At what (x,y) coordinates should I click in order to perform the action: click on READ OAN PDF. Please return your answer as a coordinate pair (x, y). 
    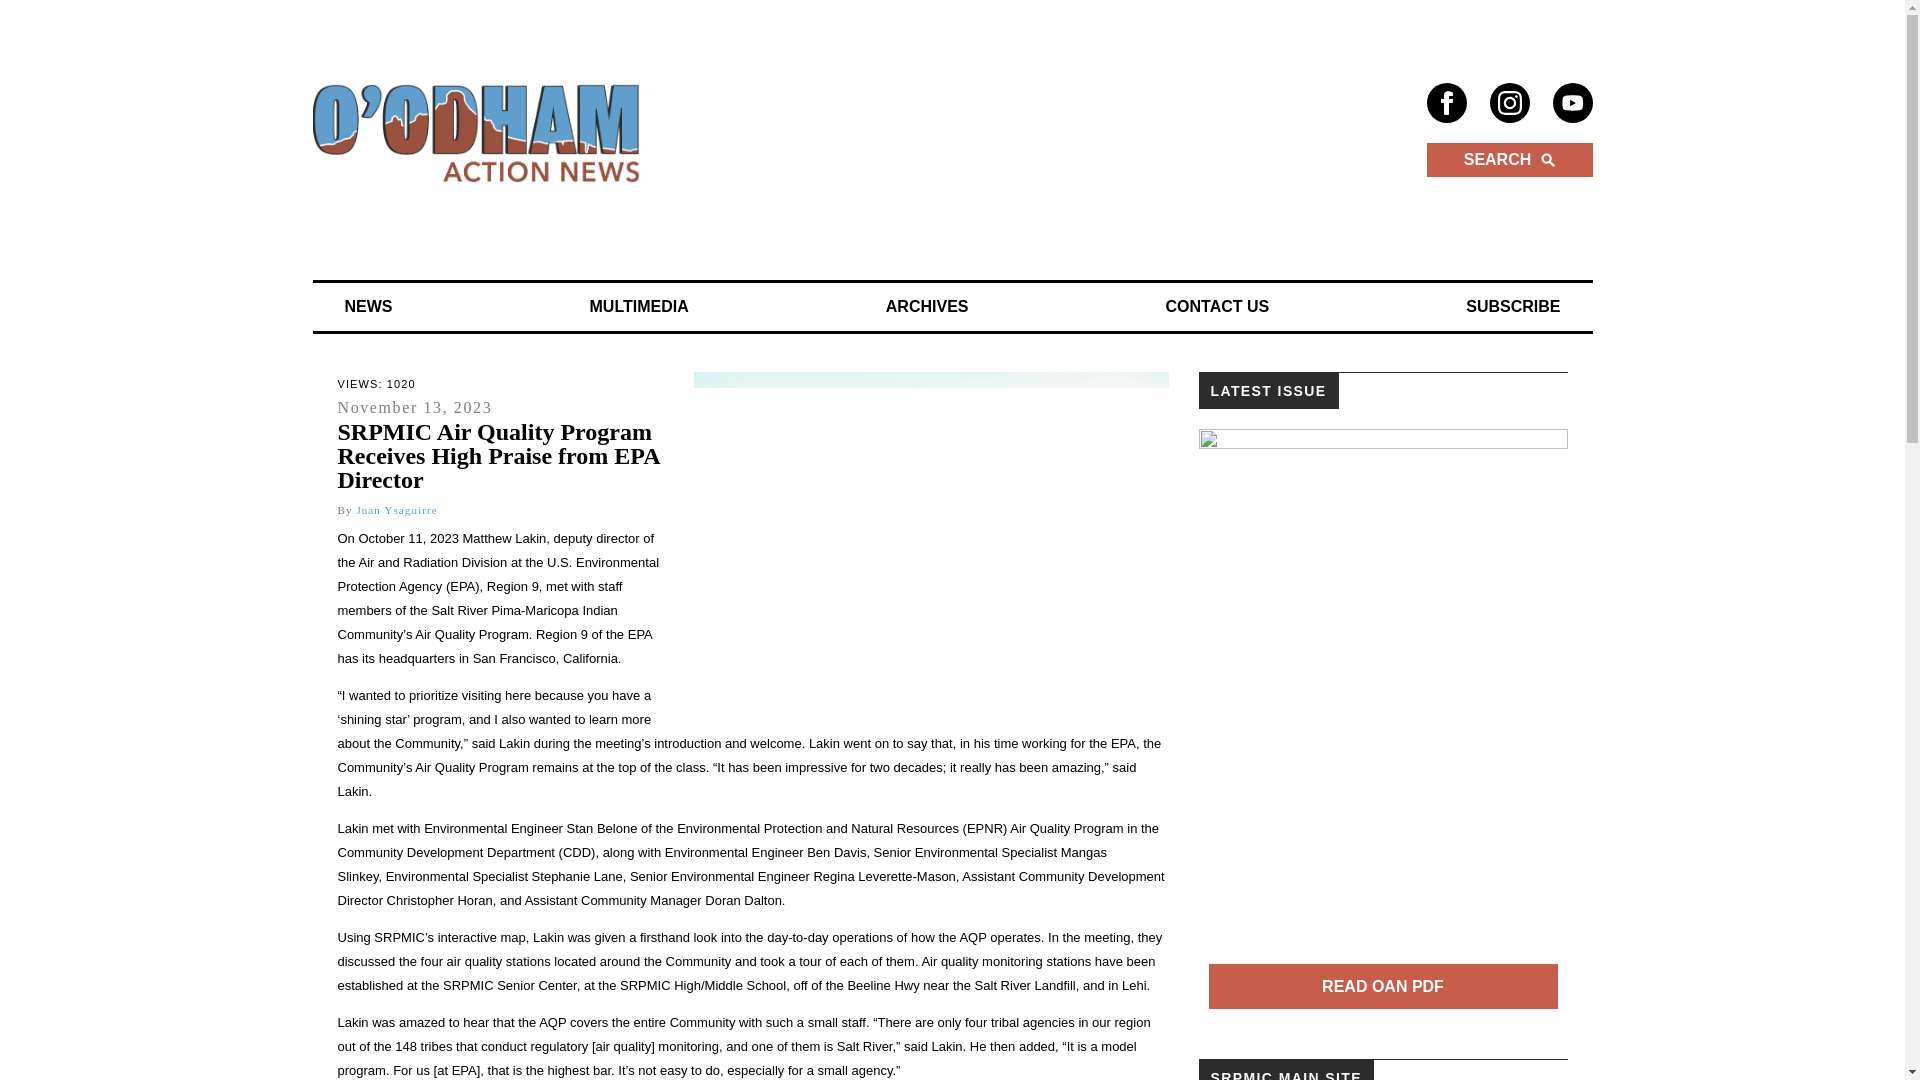
    Looking at the image, I should click on (1382, 986).